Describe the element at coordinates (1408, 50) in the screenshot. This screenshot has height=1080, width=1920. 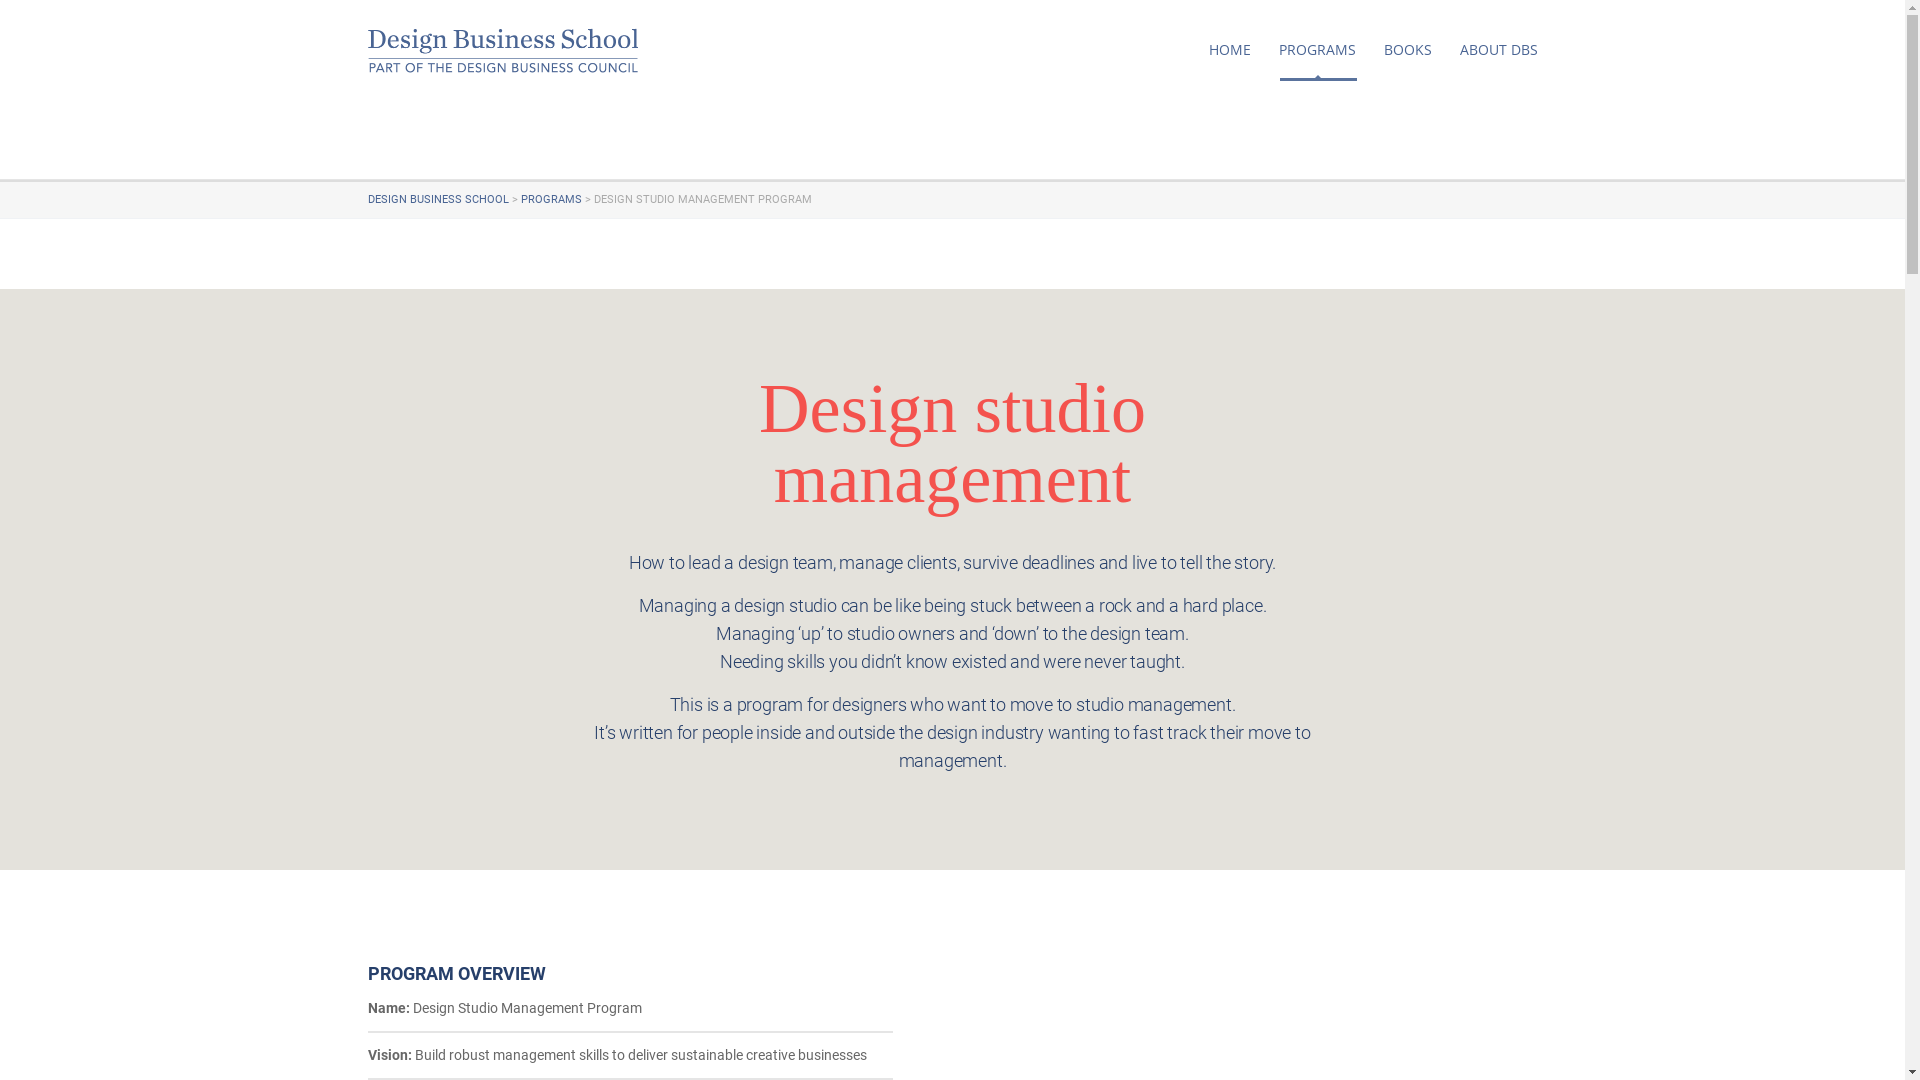
I see `BOOKS` at that location.